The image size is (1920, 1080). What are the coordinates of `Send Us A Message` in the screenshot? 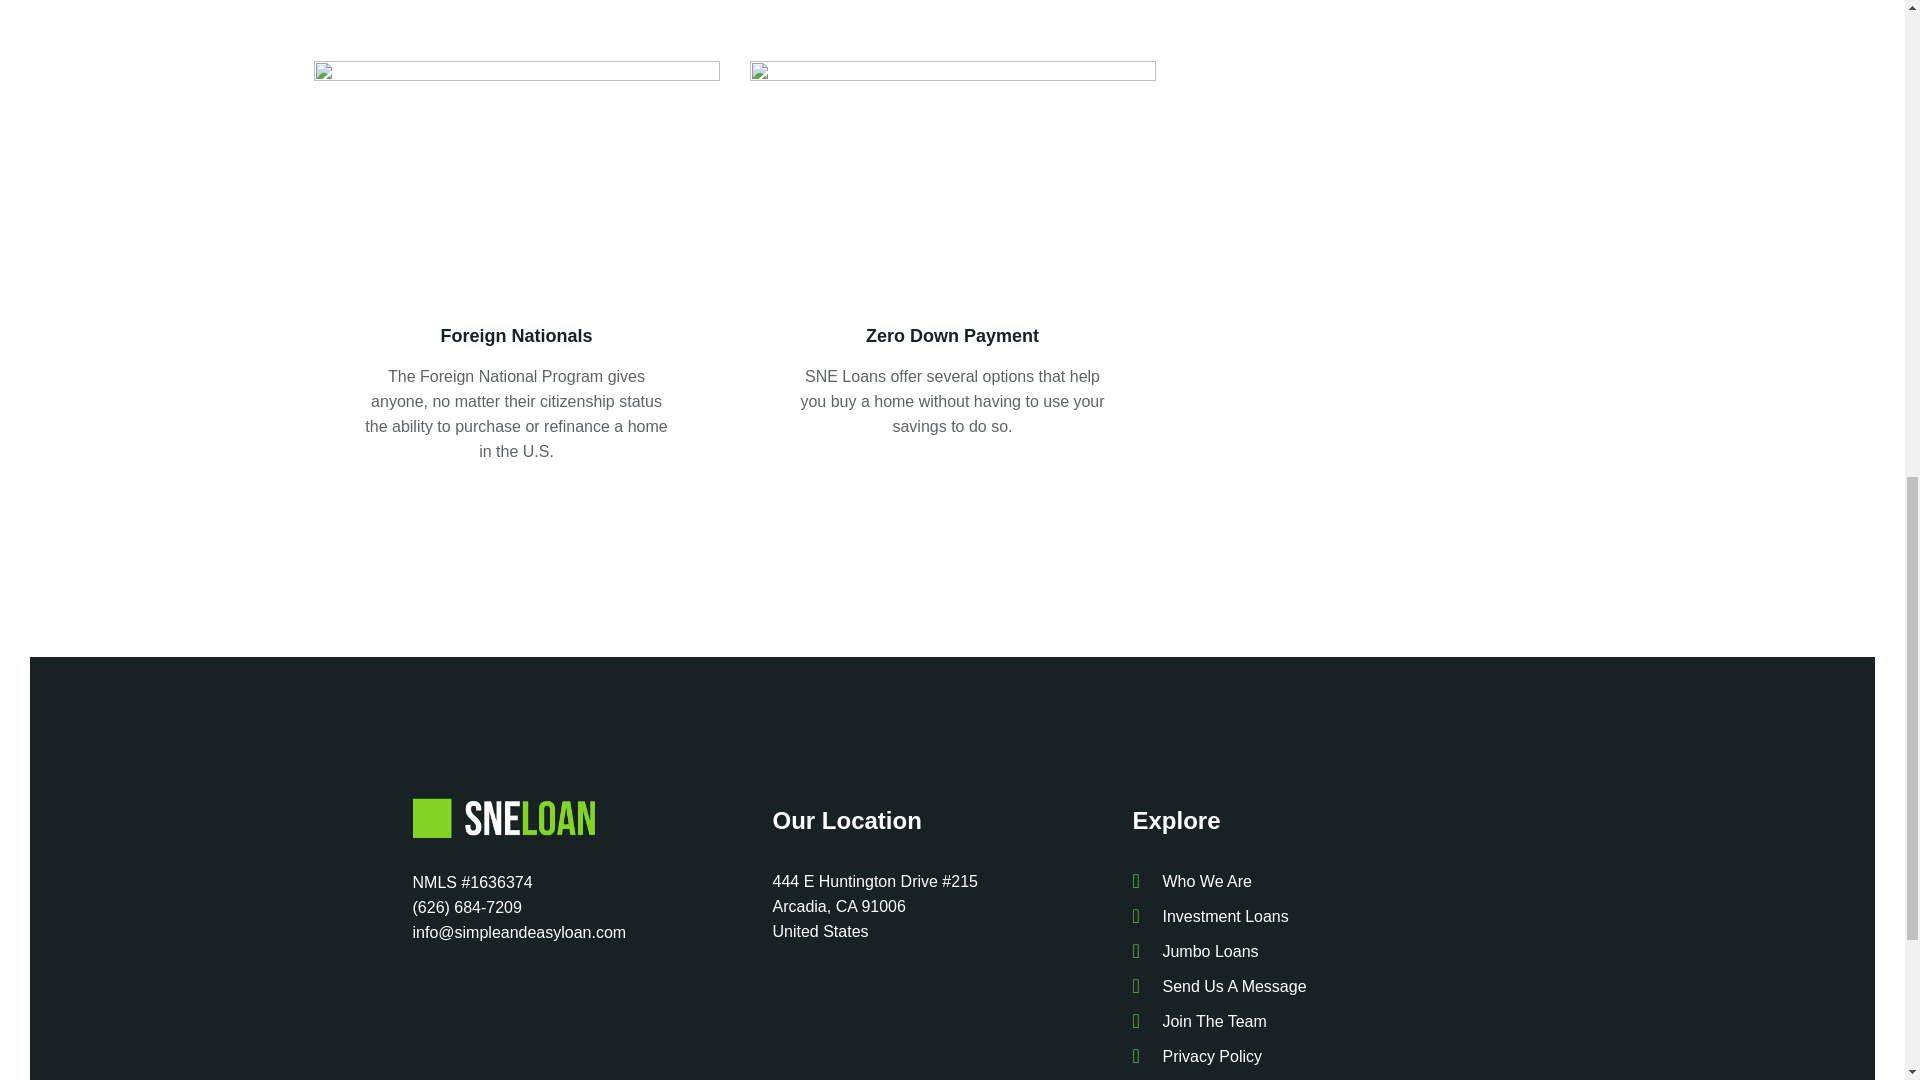 It's located at (1312, 986).